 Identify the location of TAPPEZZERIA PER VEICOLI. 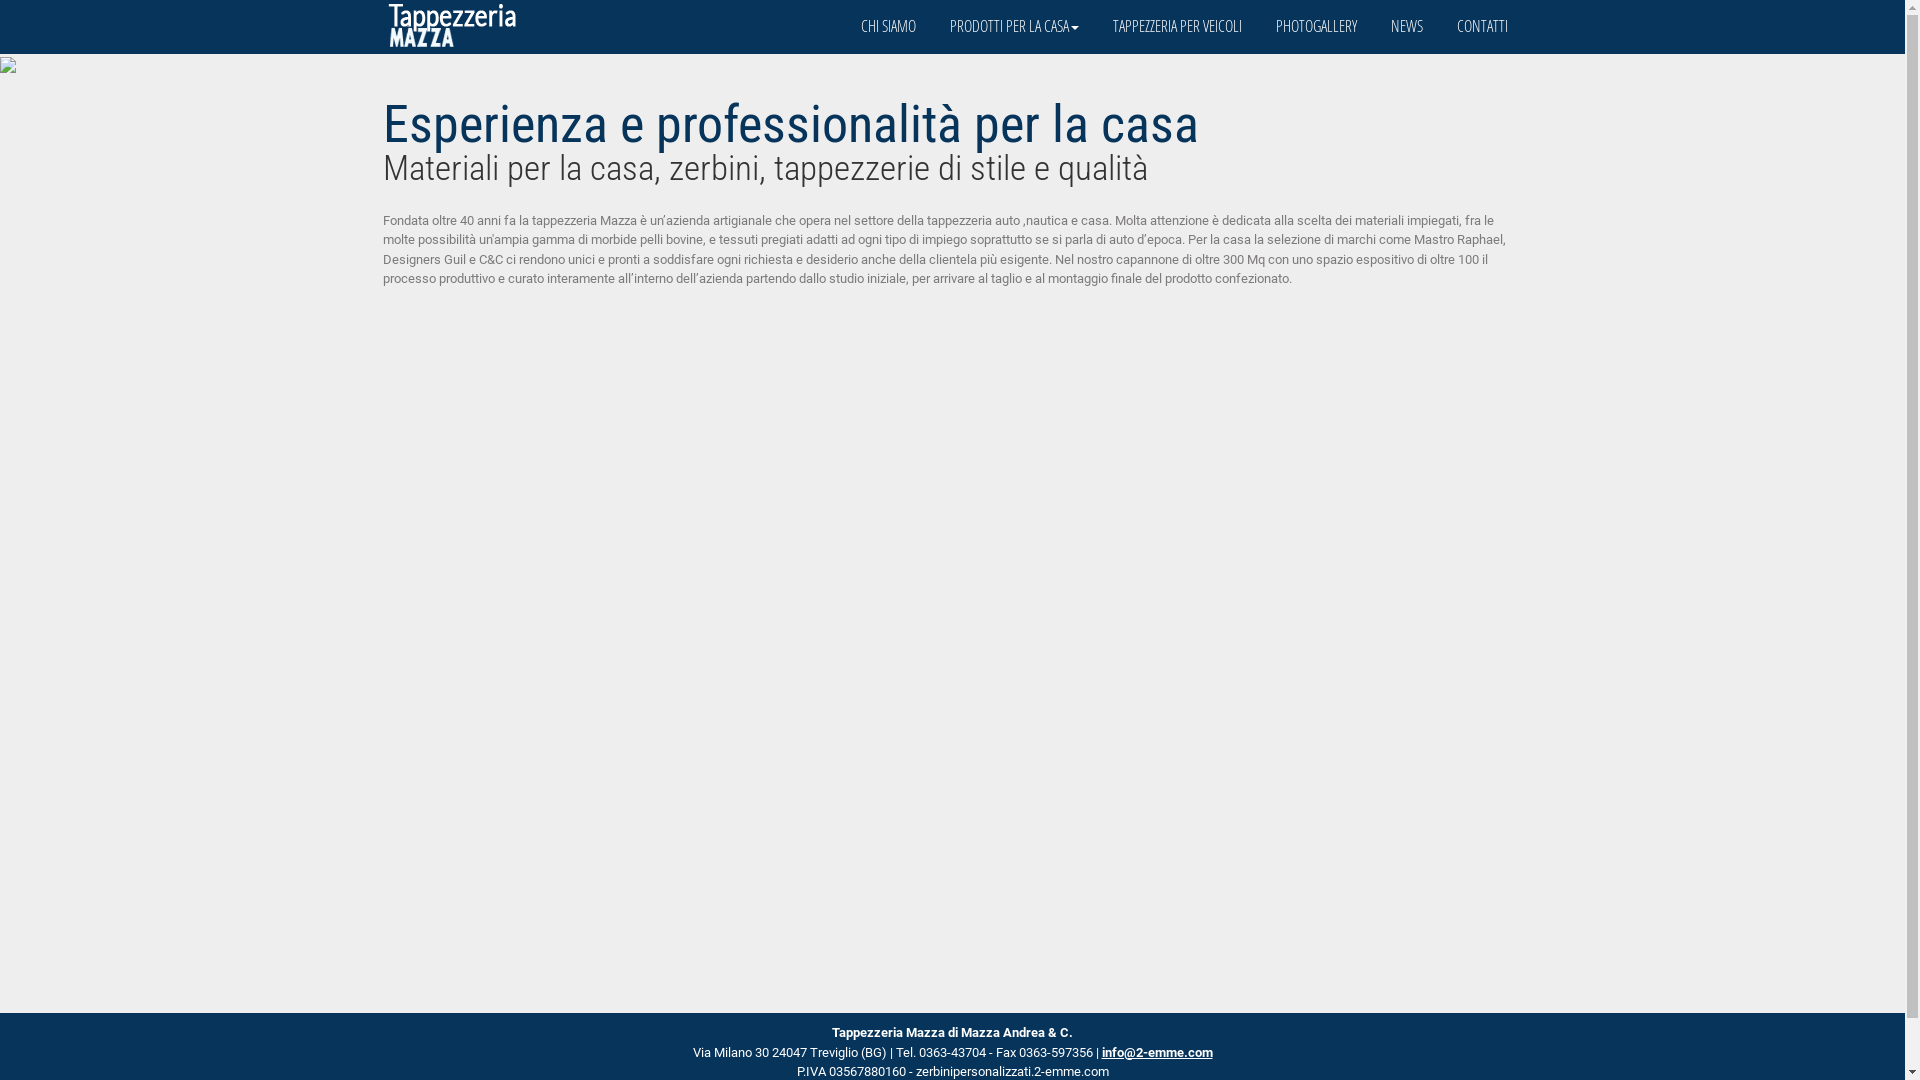
(1178, 26).